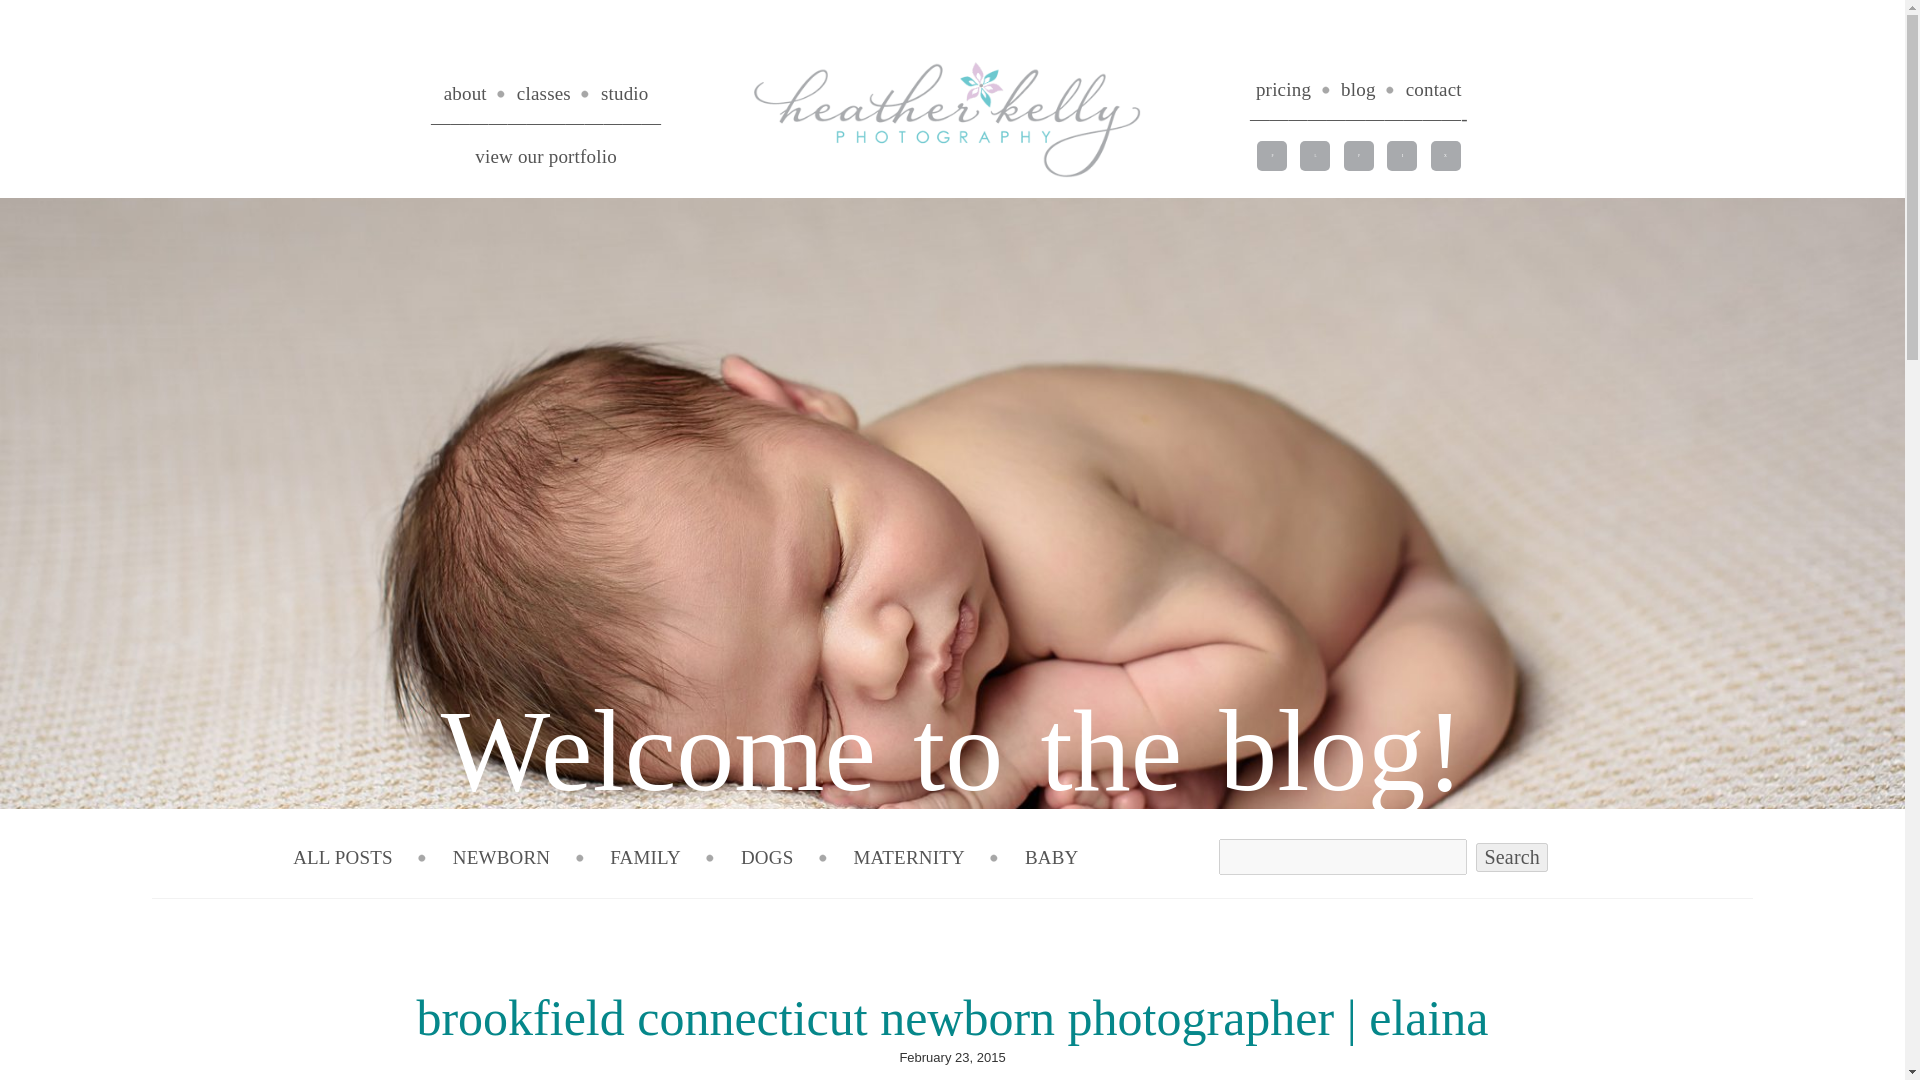  I want to click on DOGS, so click(768, 857).